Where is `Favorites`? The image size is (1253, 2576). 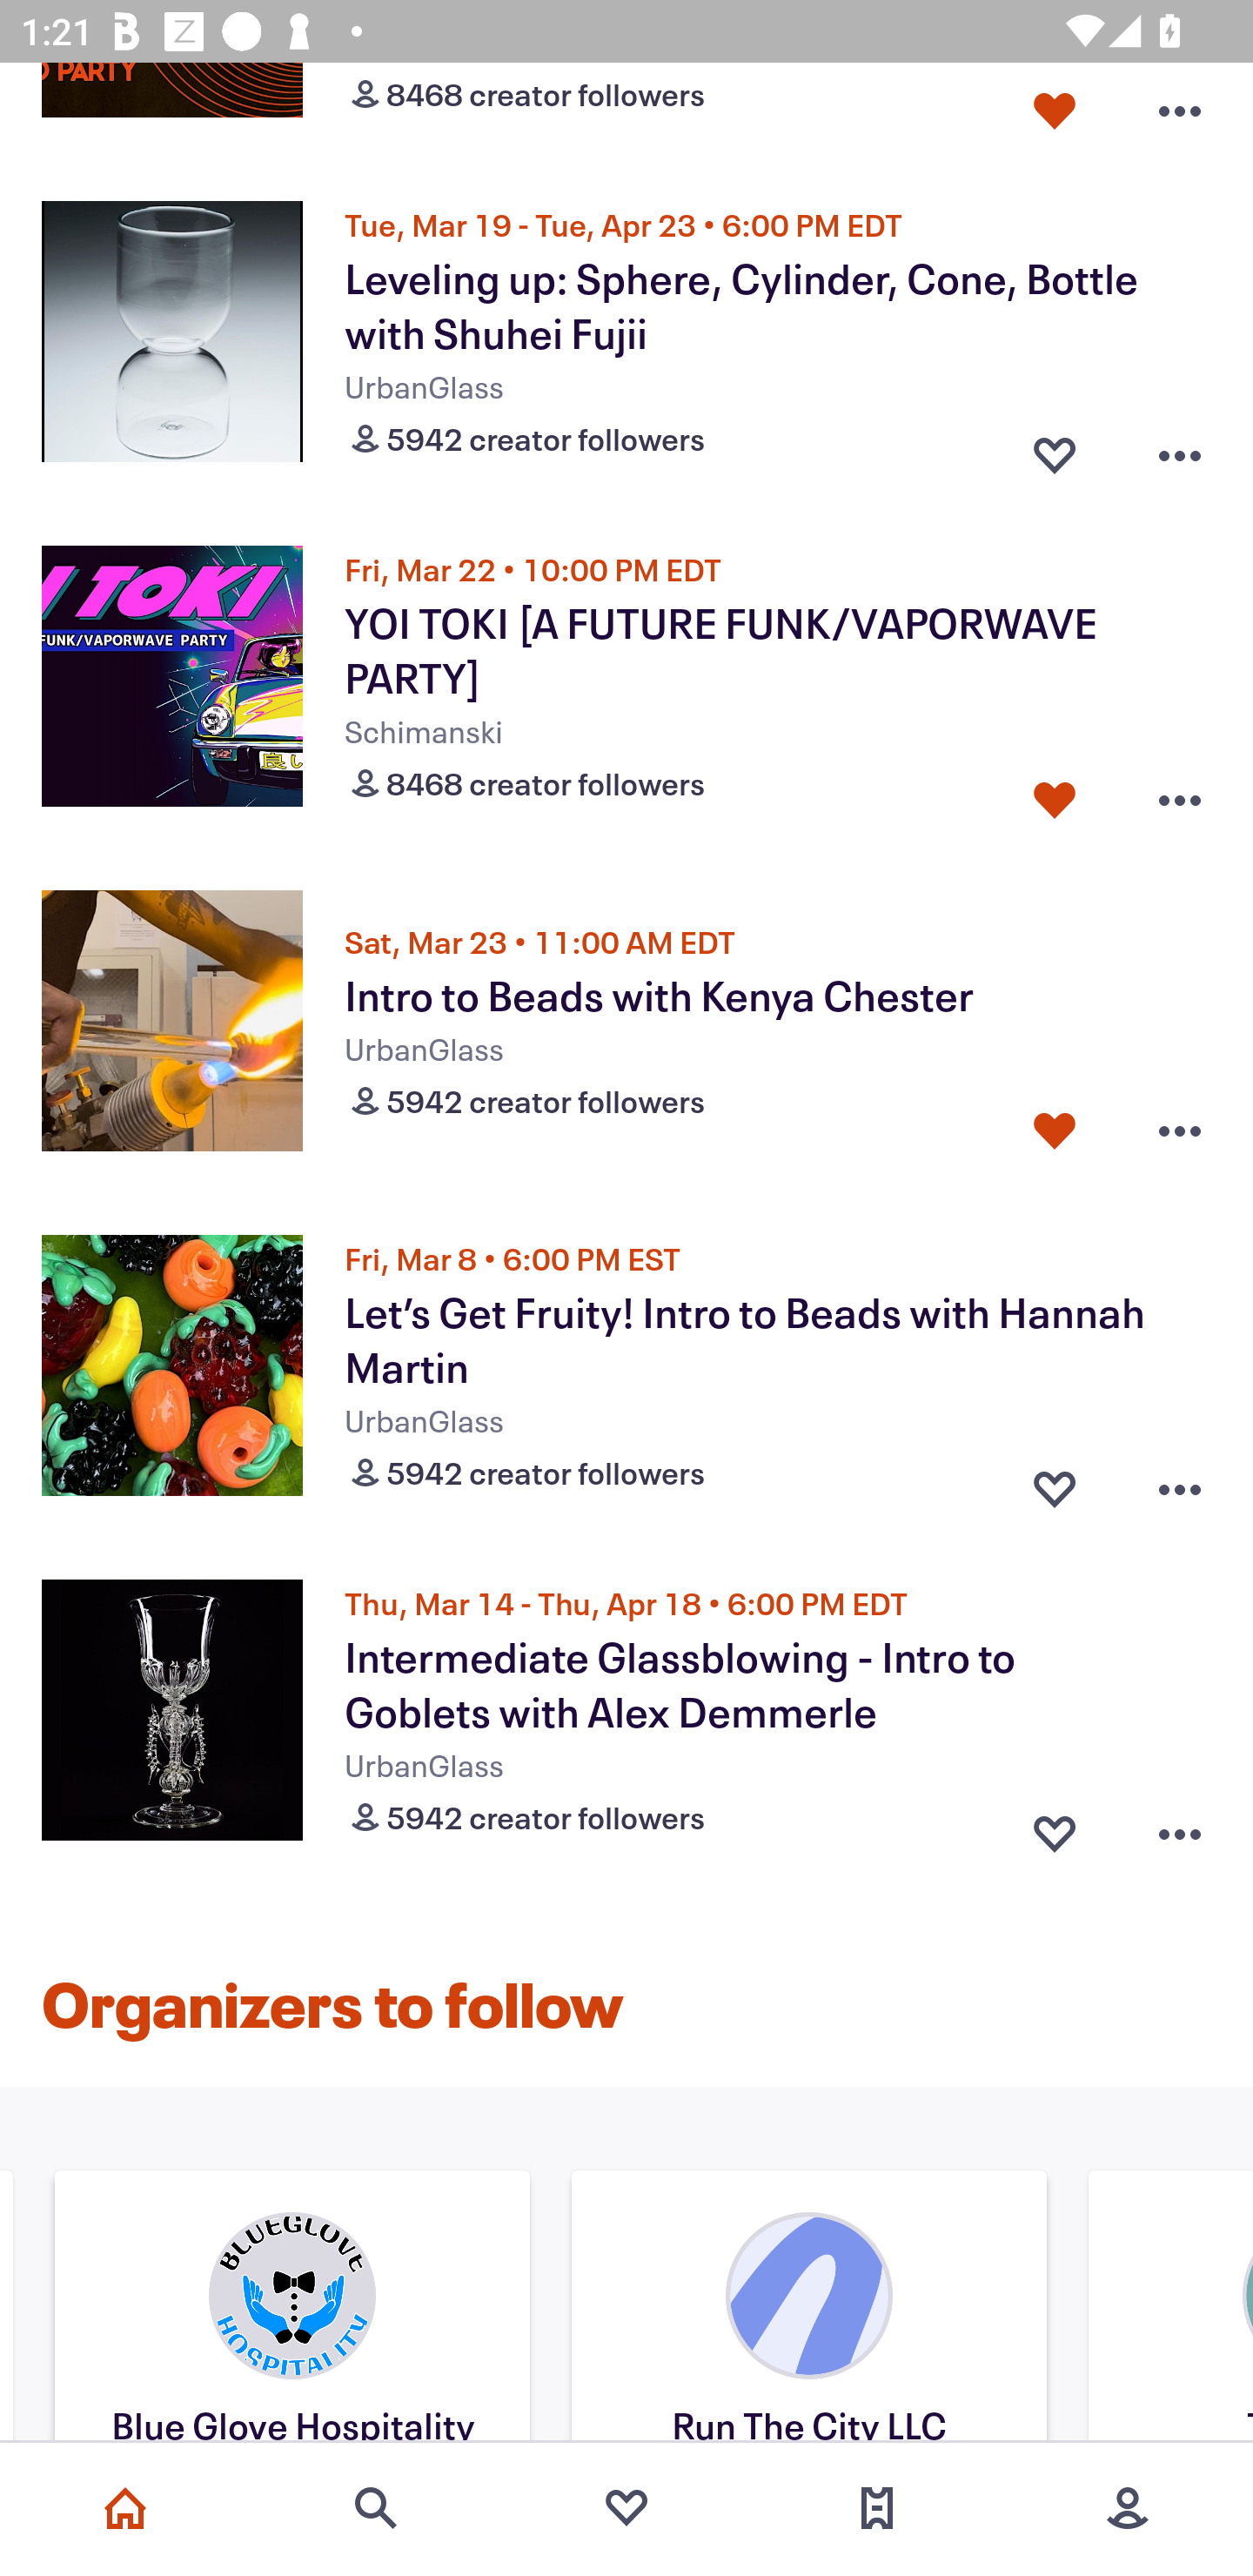 Favorites is located at coordinates (626, 2508).